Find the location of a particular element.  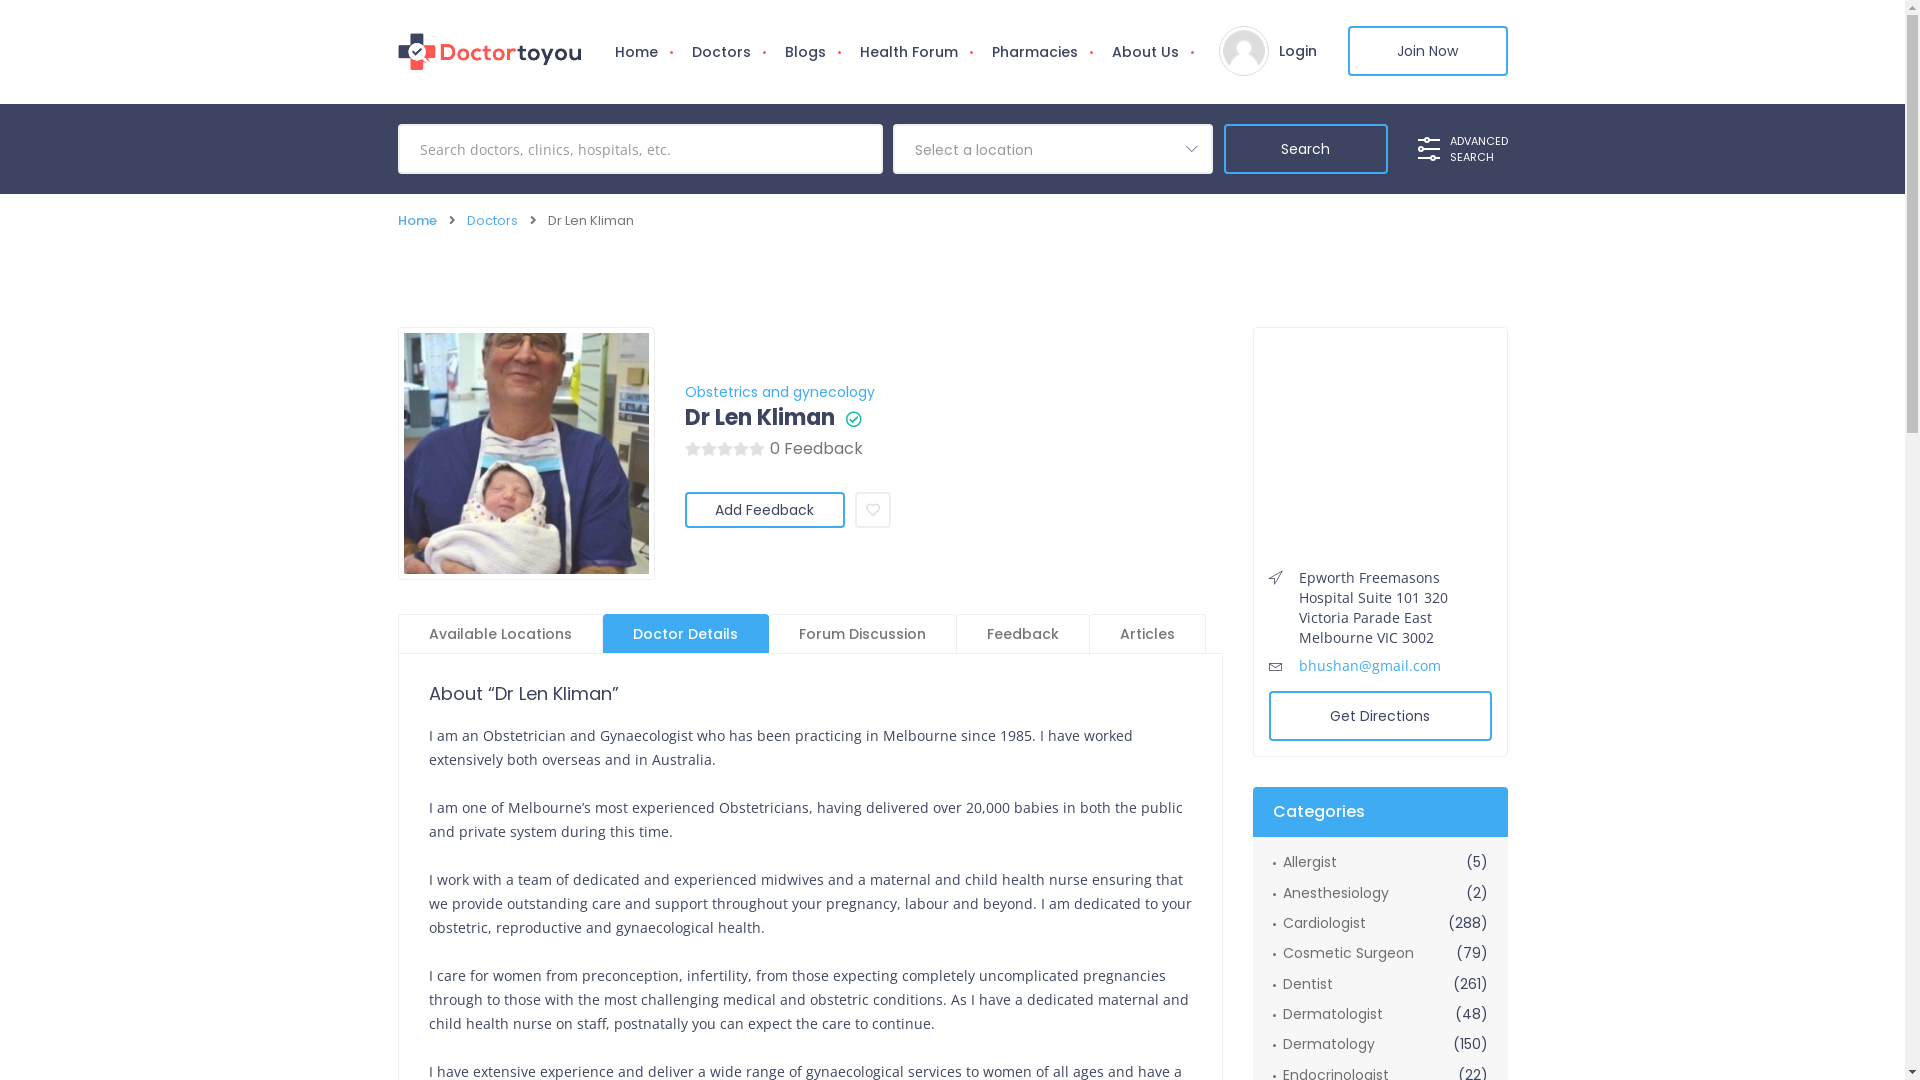

Anesthesiology is located at coordinates (1330, 892).